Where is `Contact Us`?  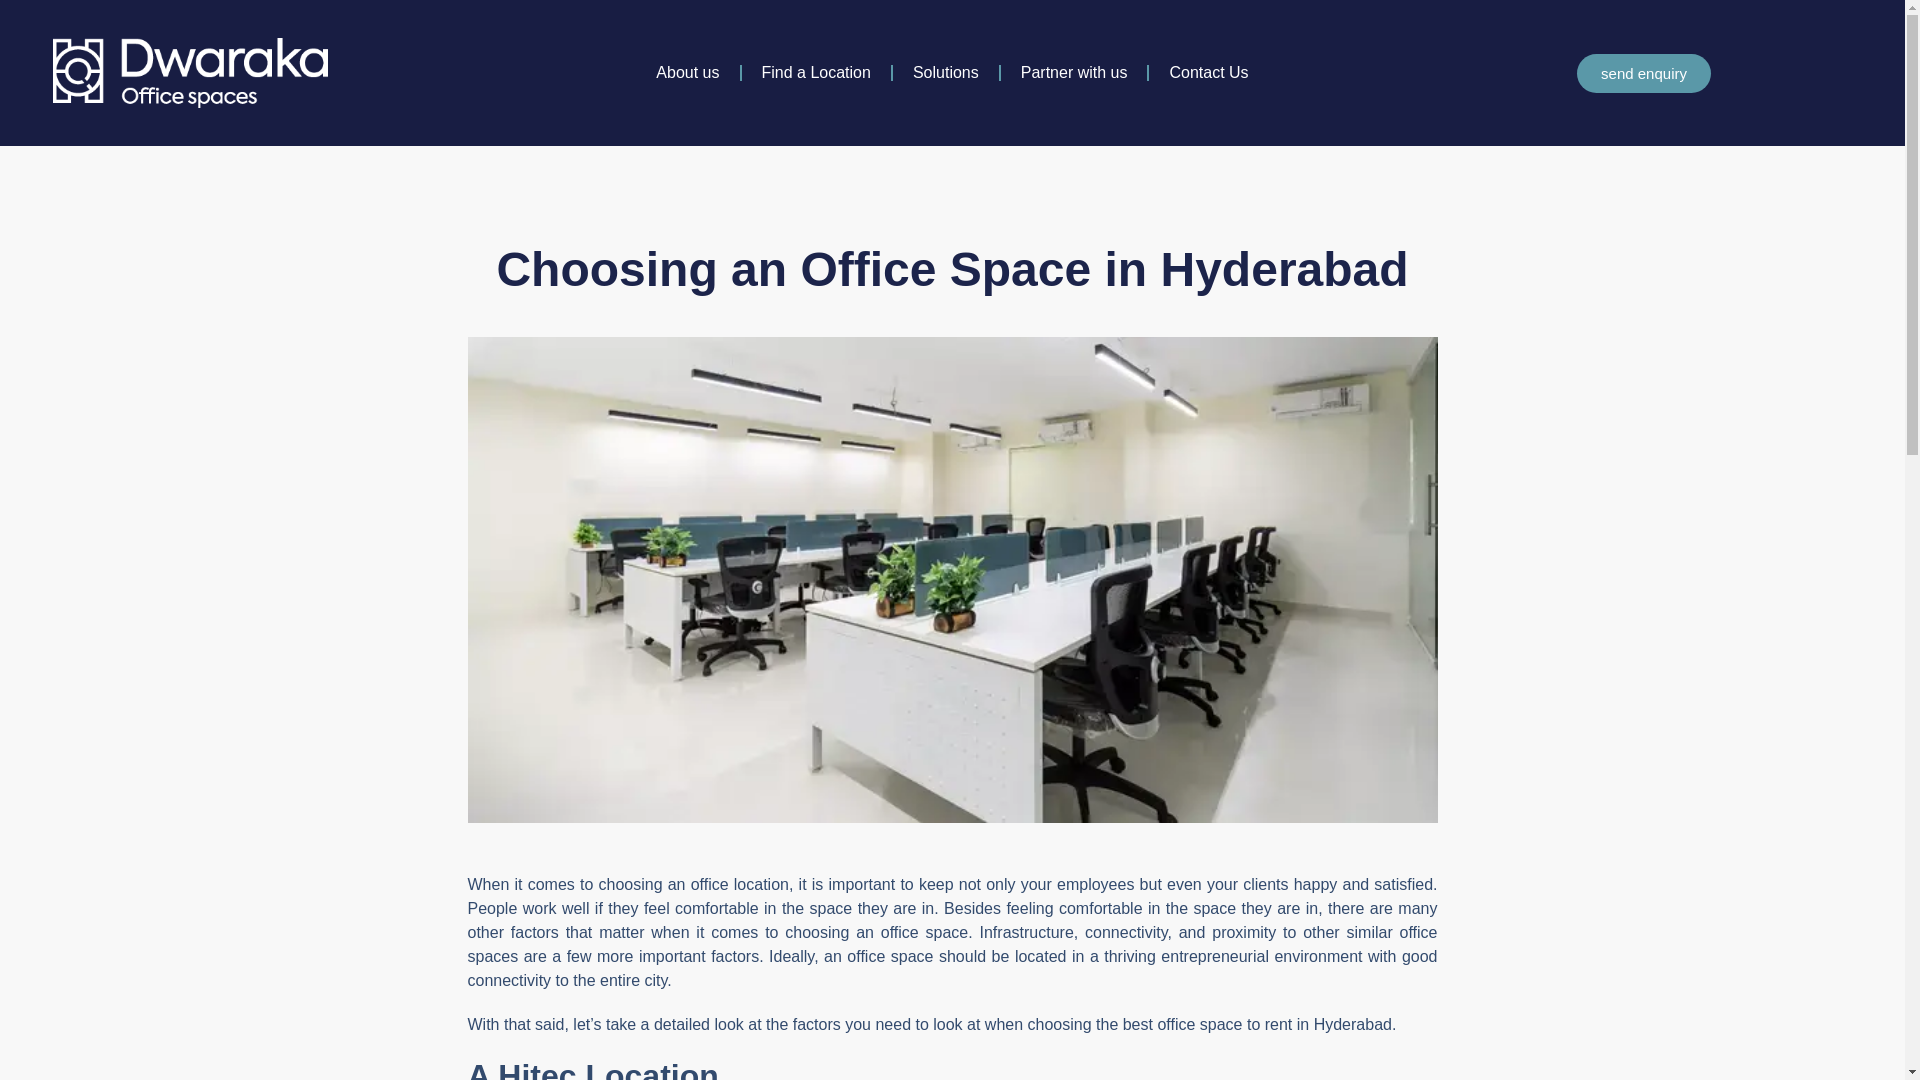
Contact Us is located at coordinates (1208, 72).